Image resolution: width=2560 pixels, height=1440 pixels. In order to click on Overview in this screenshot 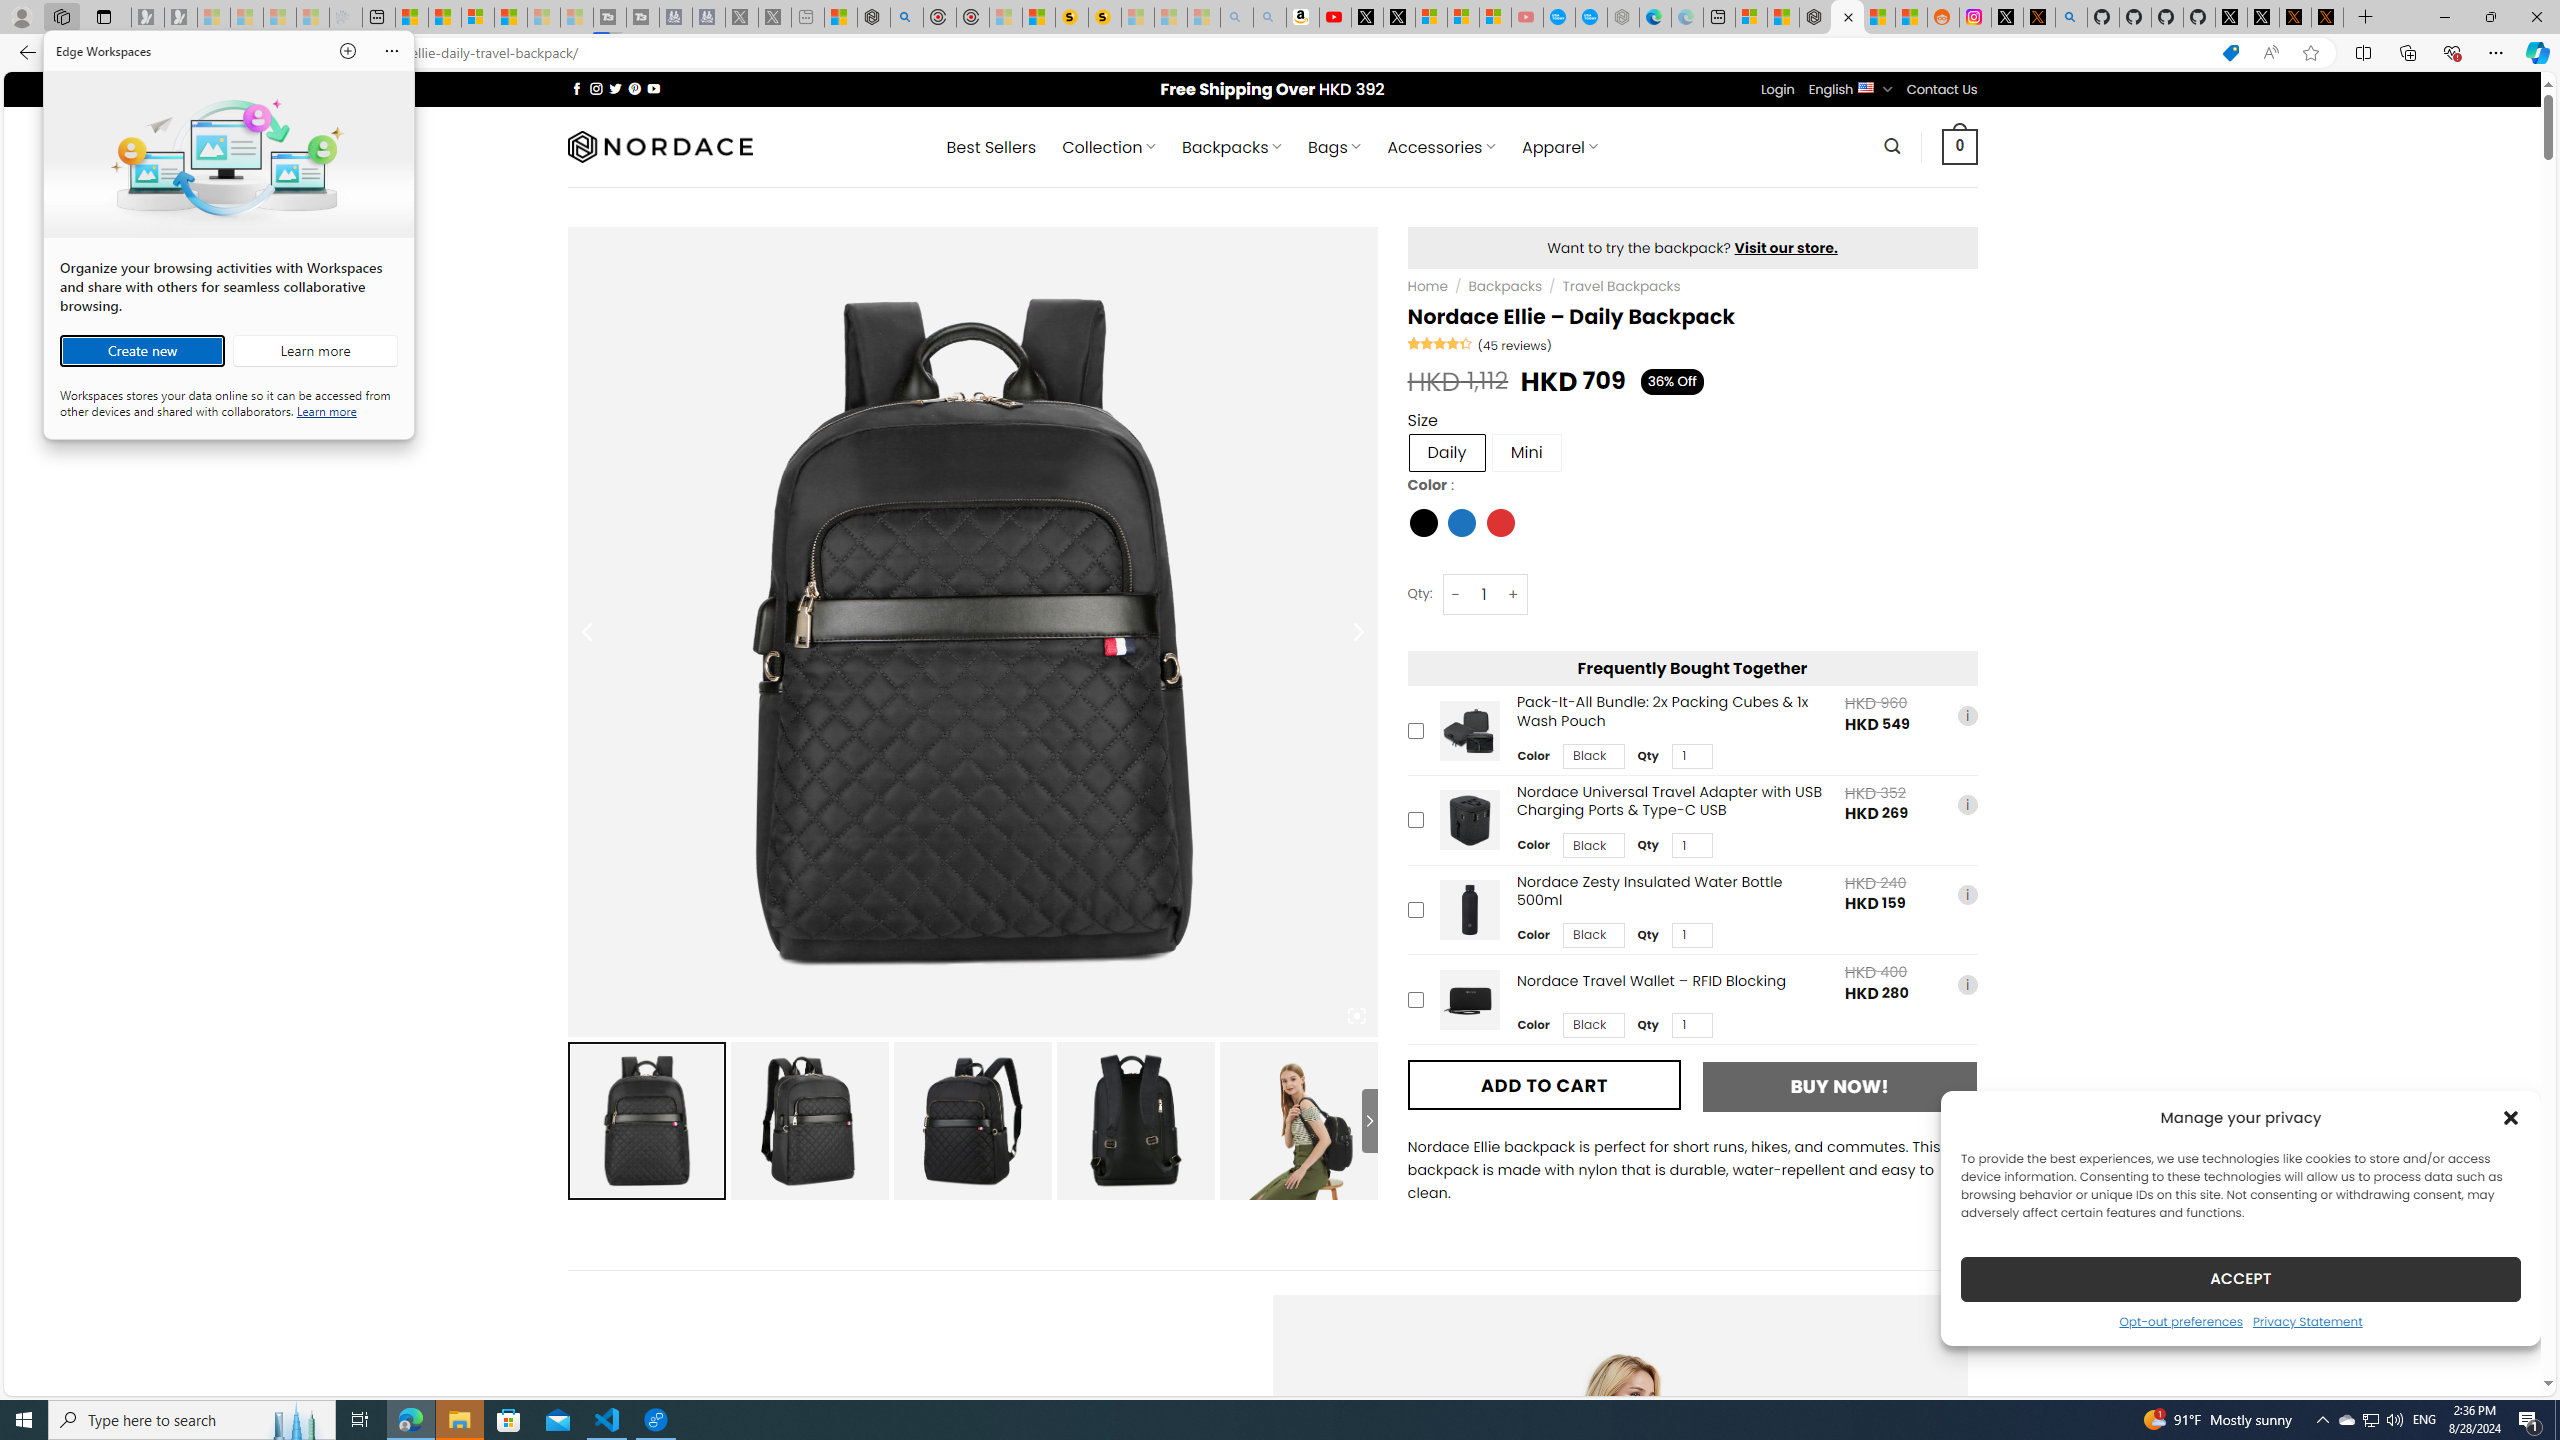, I will do `click(477, 17)`.